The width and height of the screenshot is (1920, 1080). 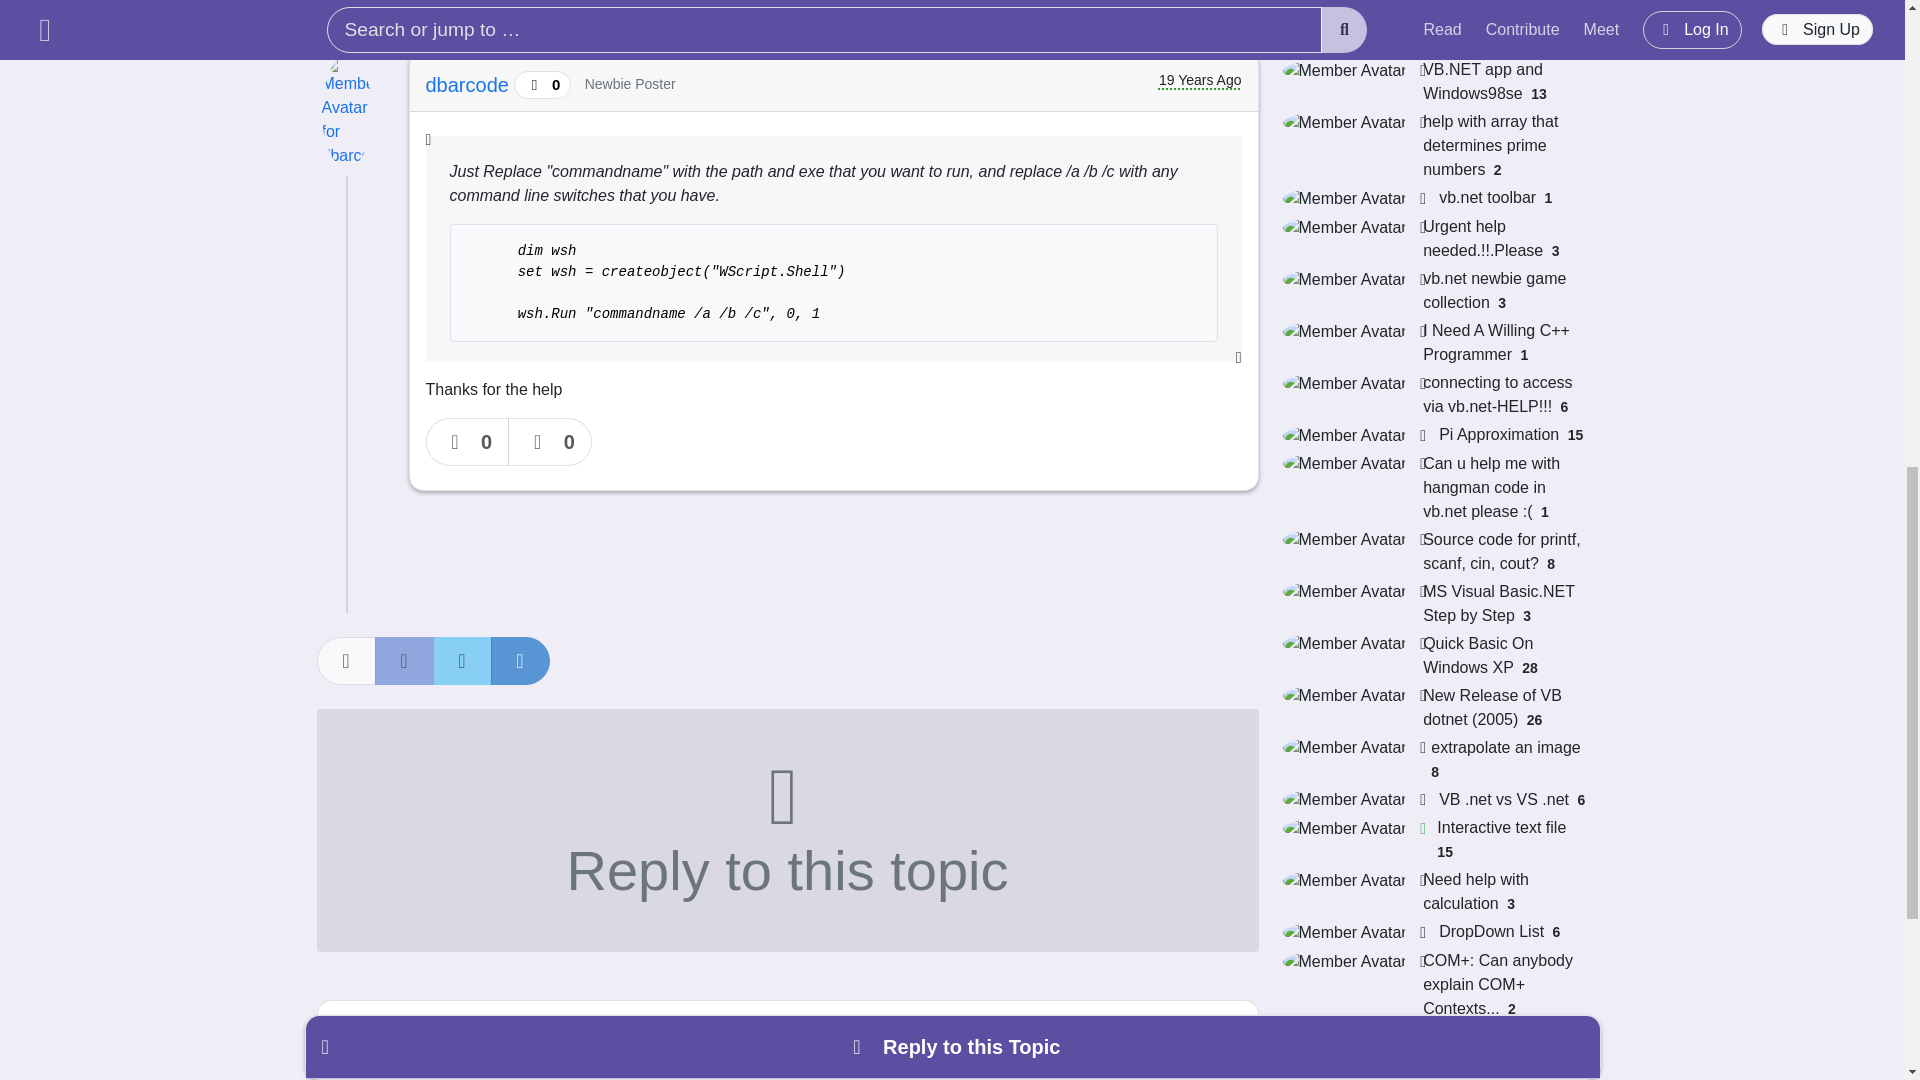 What do you see at coordinates (1434, 238) in the screenshot?
I see `Urgent help needed.!!.Please 3` at bounding box center [1434, 238].